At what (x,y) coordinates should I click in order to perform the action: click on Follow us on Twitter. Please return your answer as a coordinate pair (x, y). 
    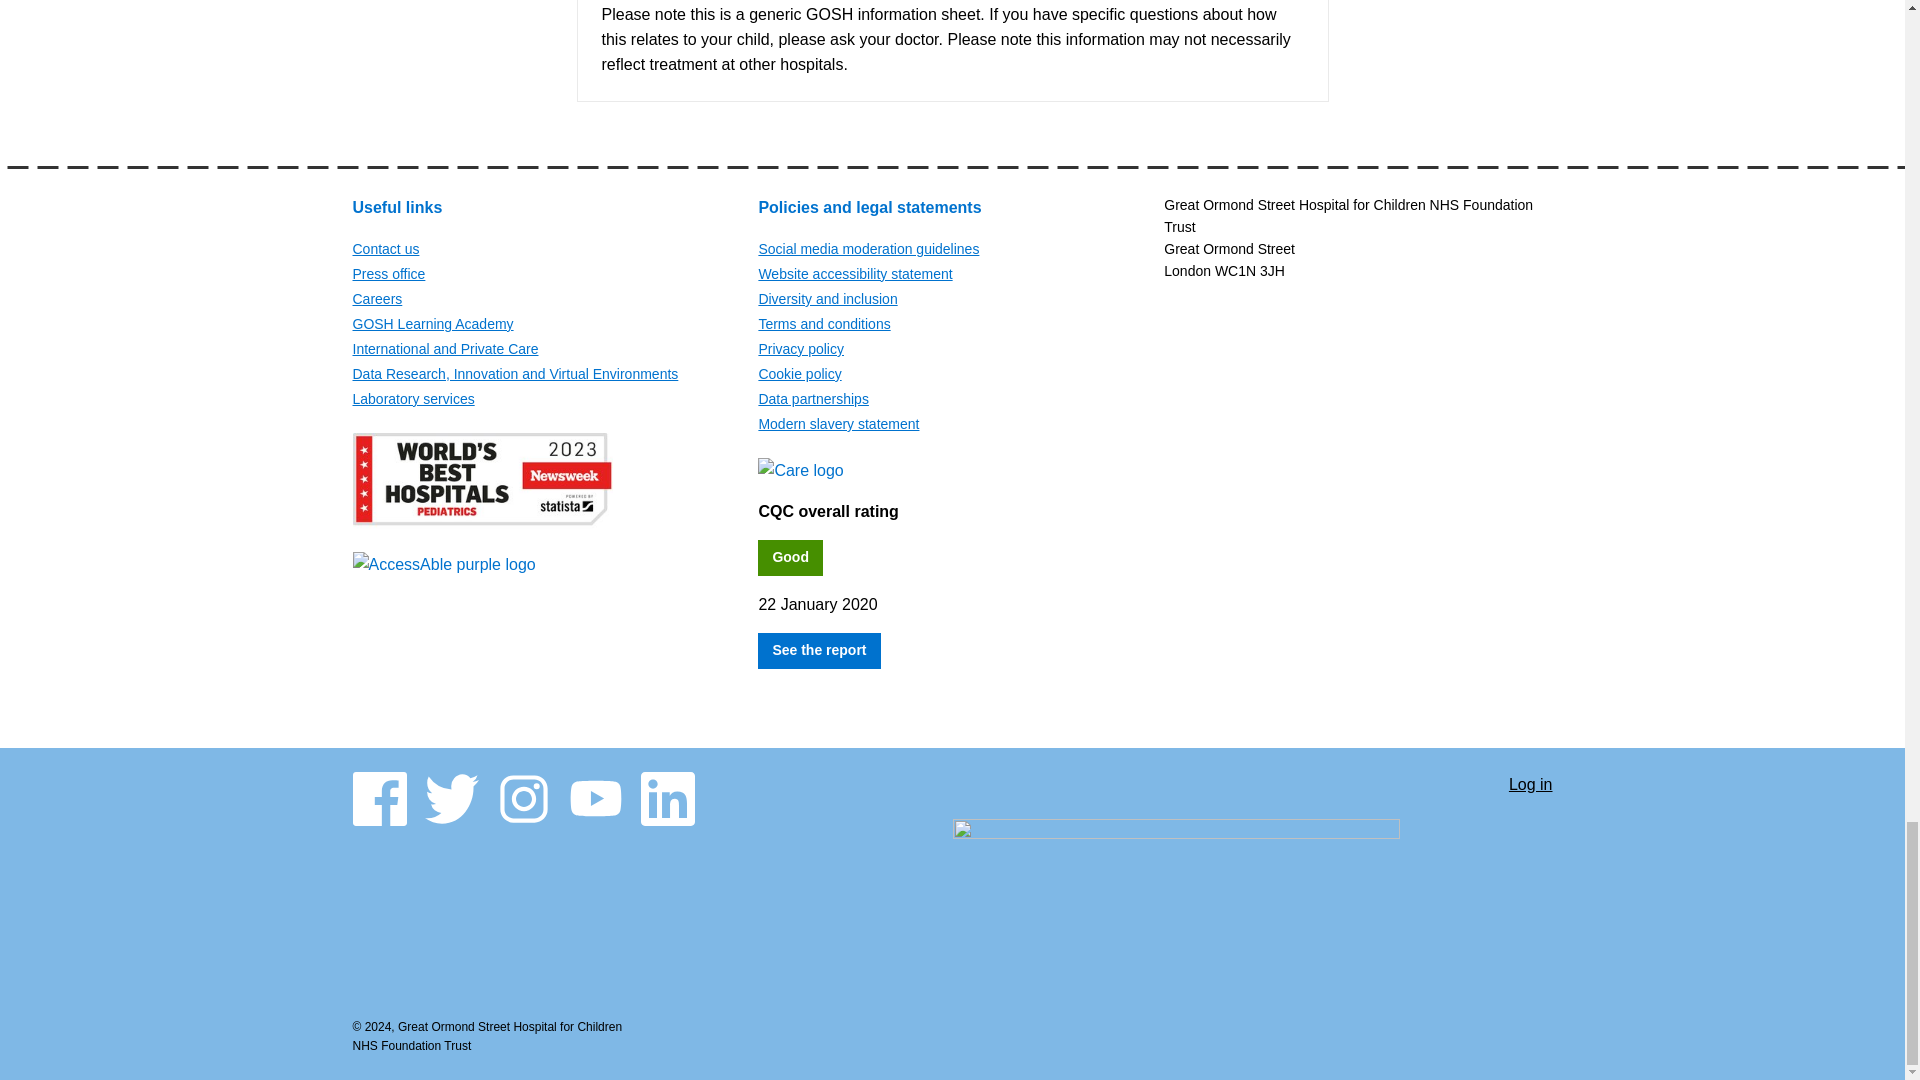
    Looking at the image, I should click on (451, 799).